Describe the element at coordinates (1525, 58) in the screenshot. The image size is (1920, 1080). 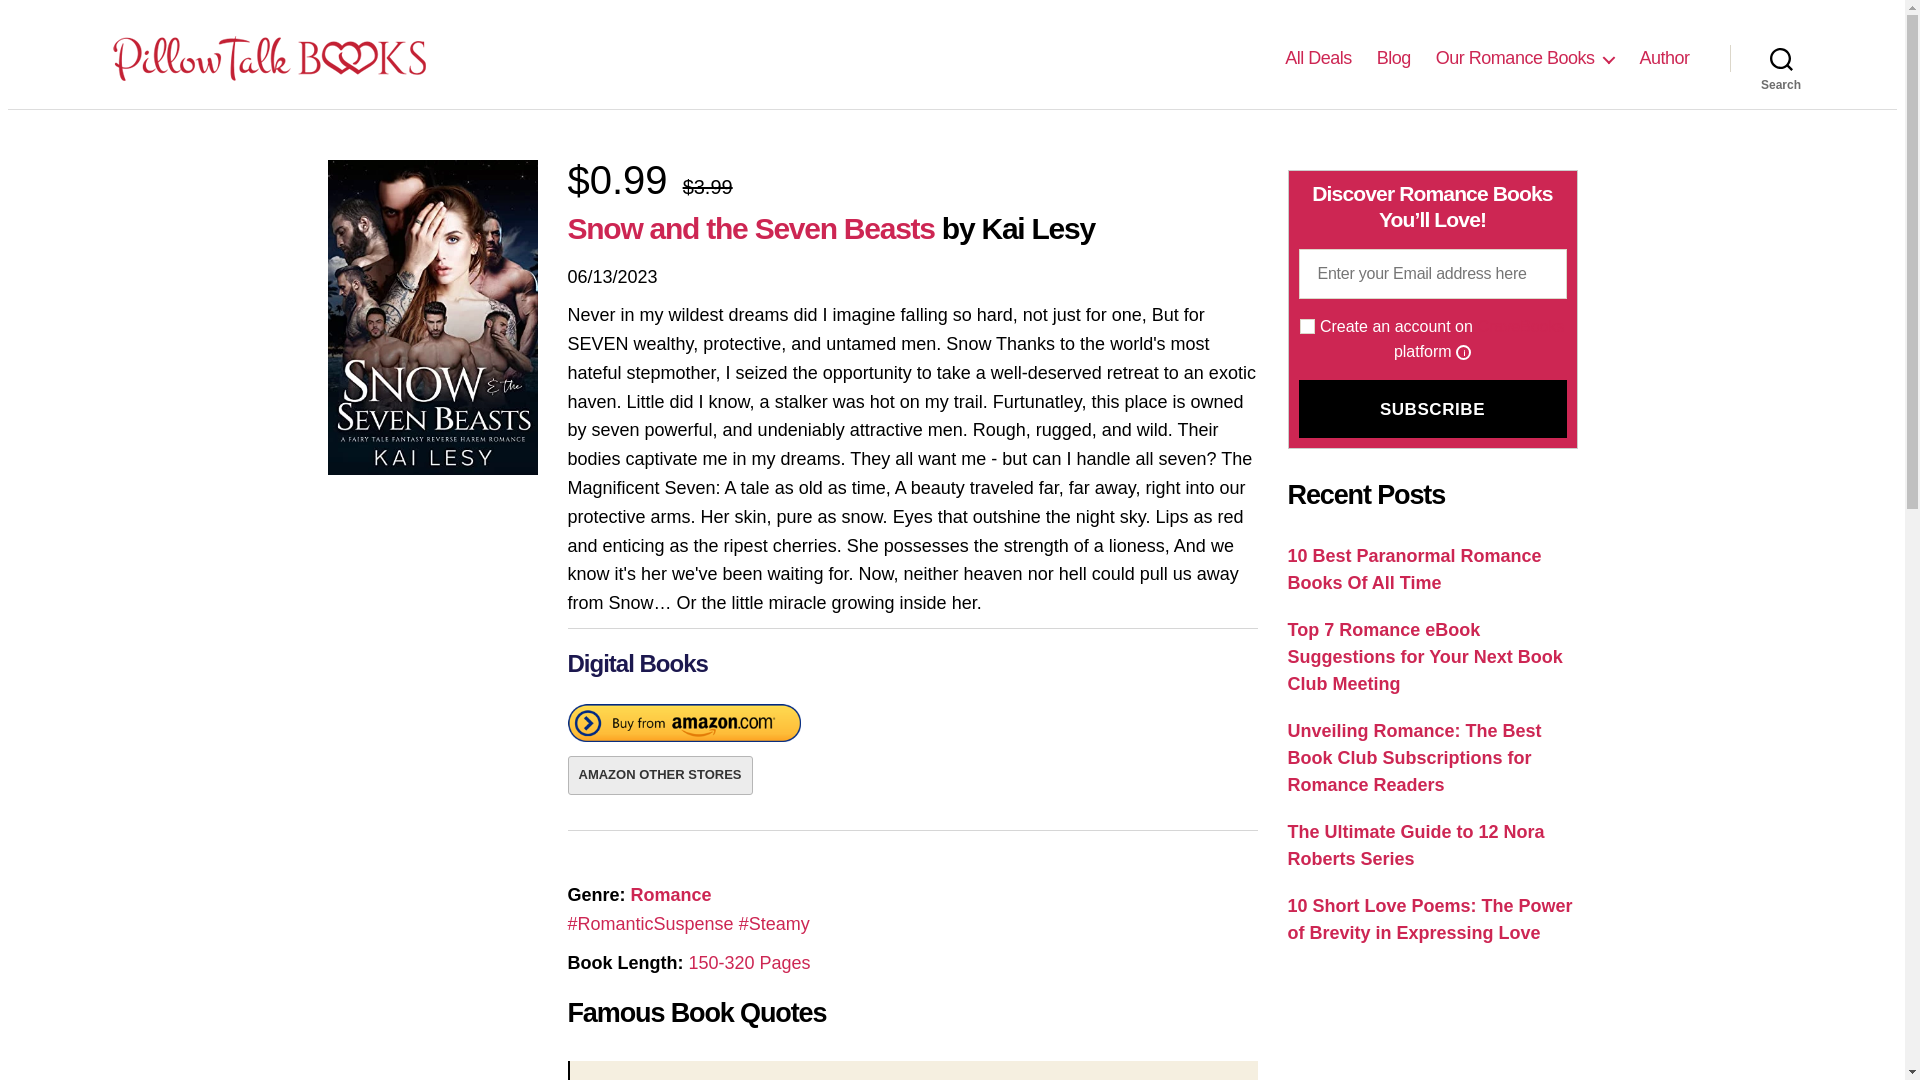
I see `Our Romance Books` at that location.